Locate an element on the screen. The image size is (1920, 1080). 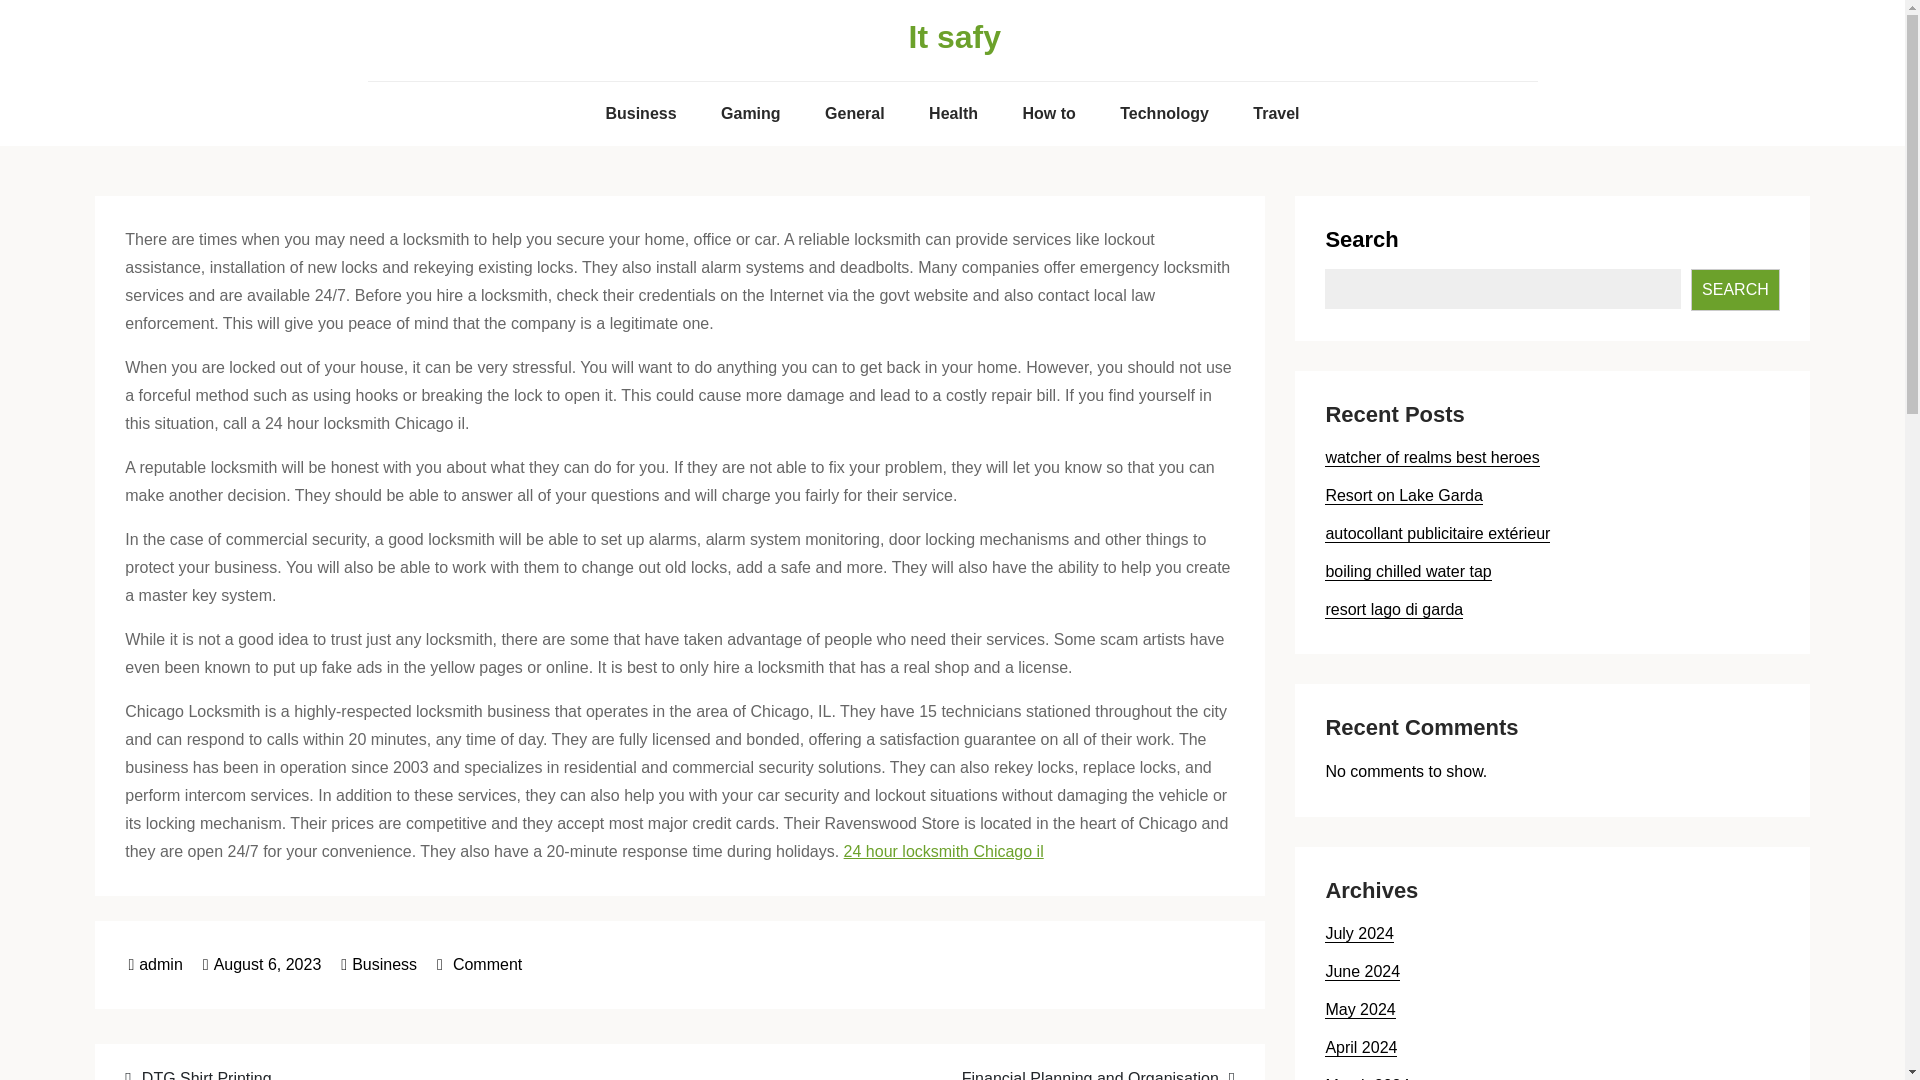
How to is located at coordinates (1408, 572).